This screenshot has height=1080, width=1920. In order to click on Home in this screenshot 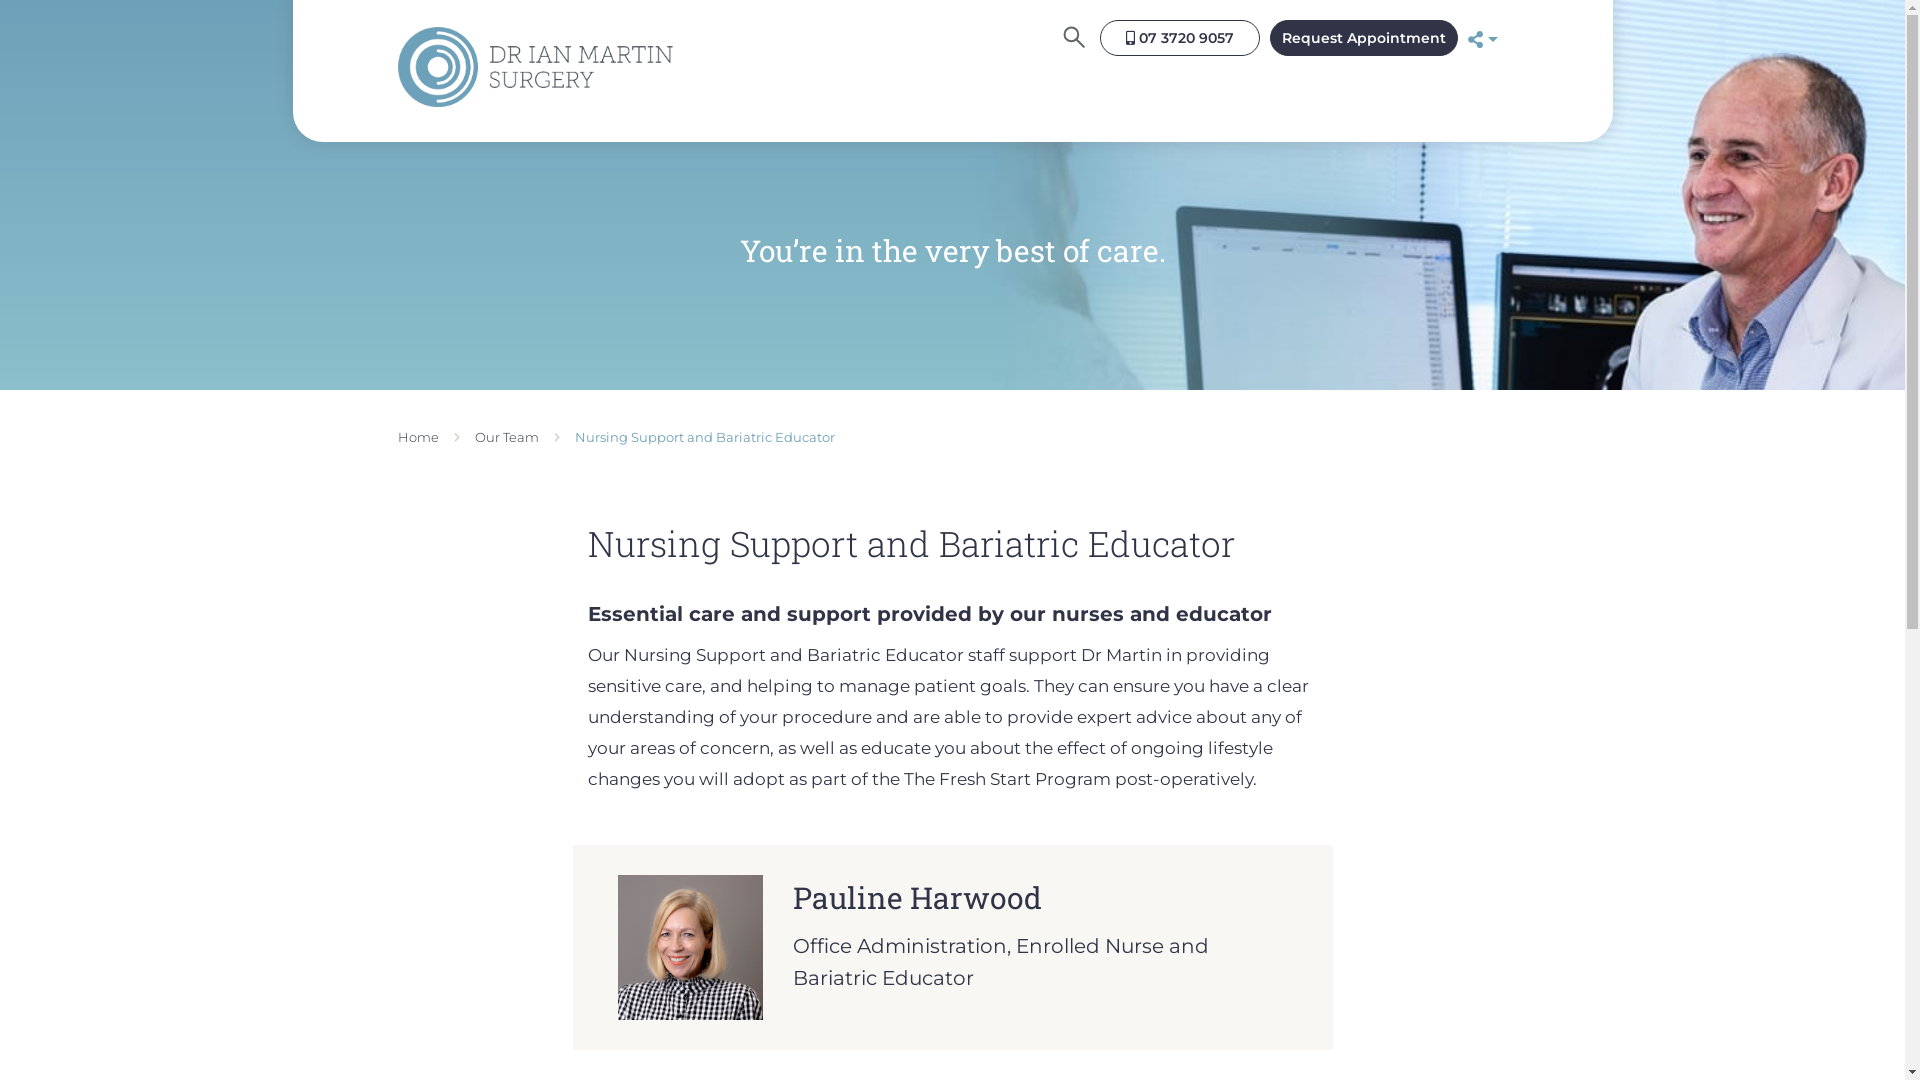, I will do `click(418, 437)`.